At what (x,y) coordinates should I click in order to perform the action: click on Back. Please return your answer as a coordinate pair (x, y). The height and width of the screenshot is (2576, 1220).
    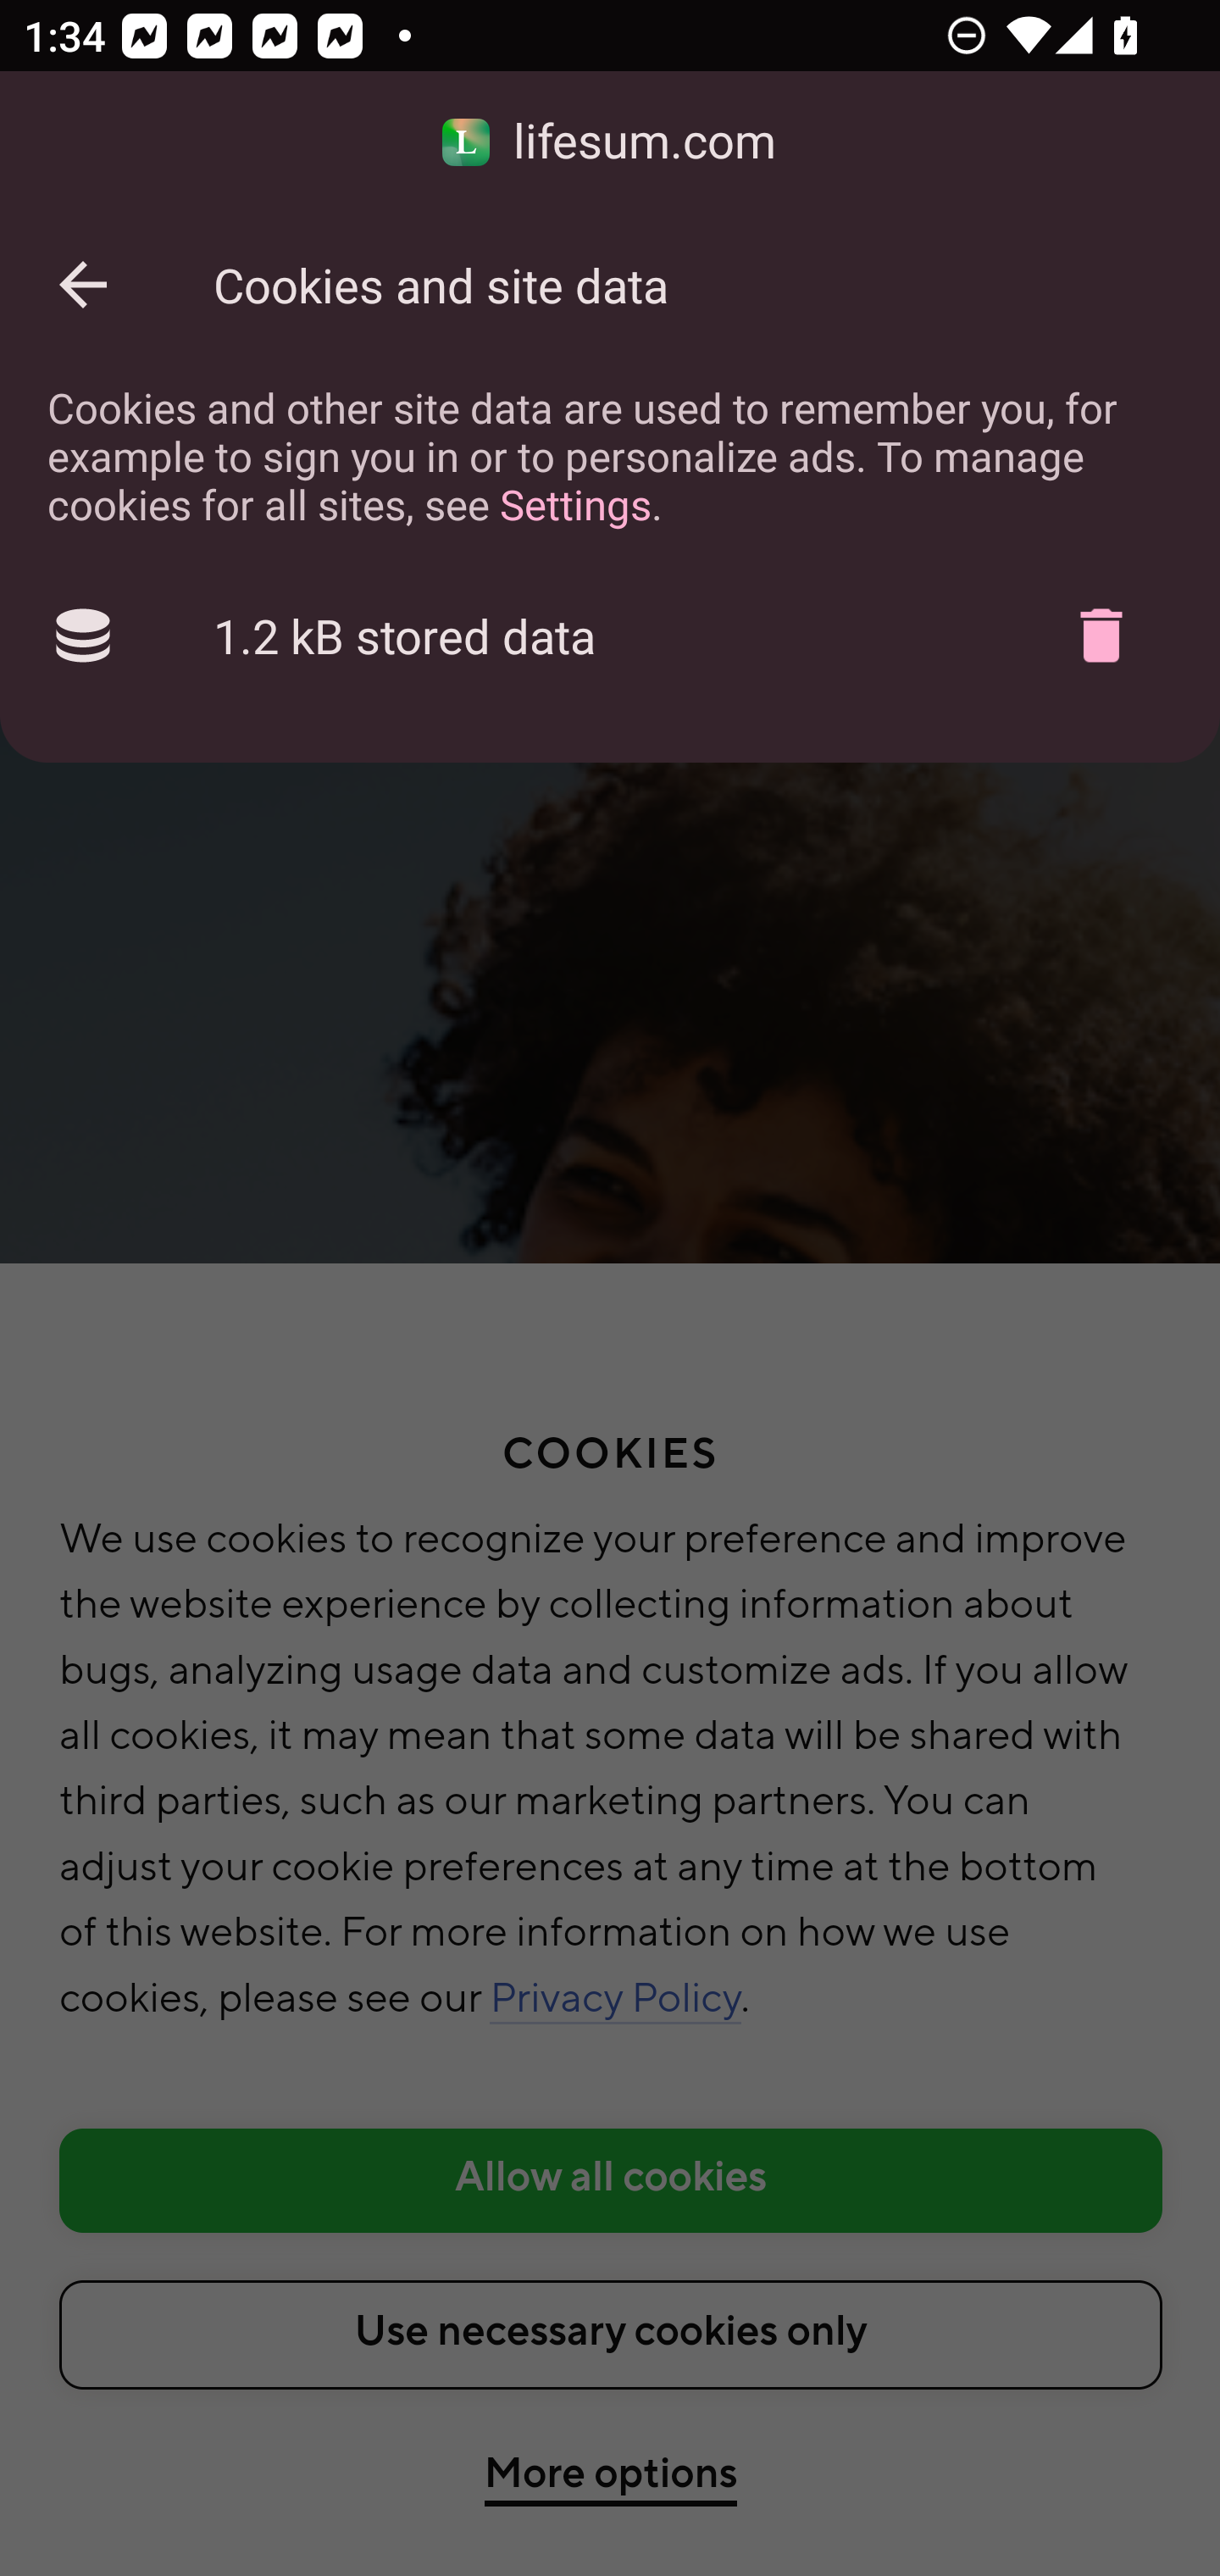
    Looking at the image, I should click on (83, 285).